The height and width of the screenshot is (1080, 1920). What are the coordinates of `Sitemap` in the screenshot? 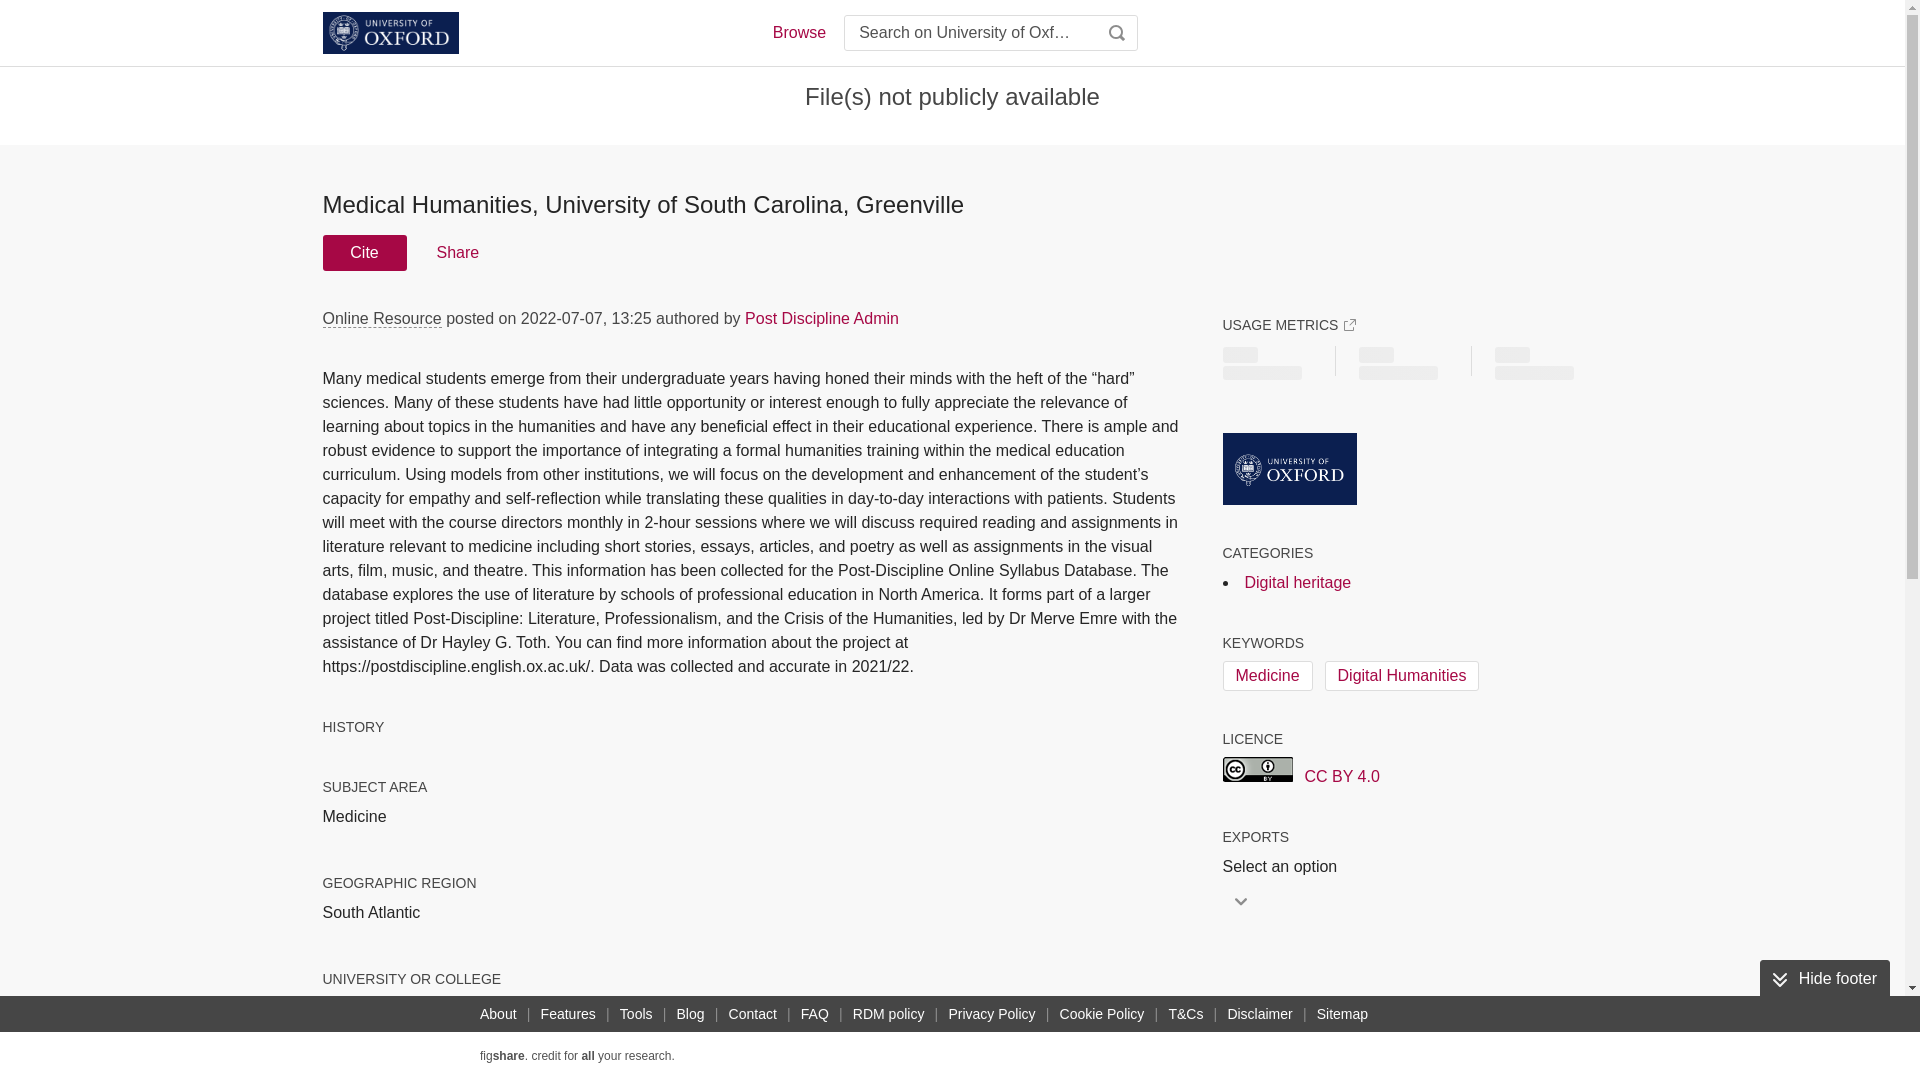 It's located at (1342, 1014).